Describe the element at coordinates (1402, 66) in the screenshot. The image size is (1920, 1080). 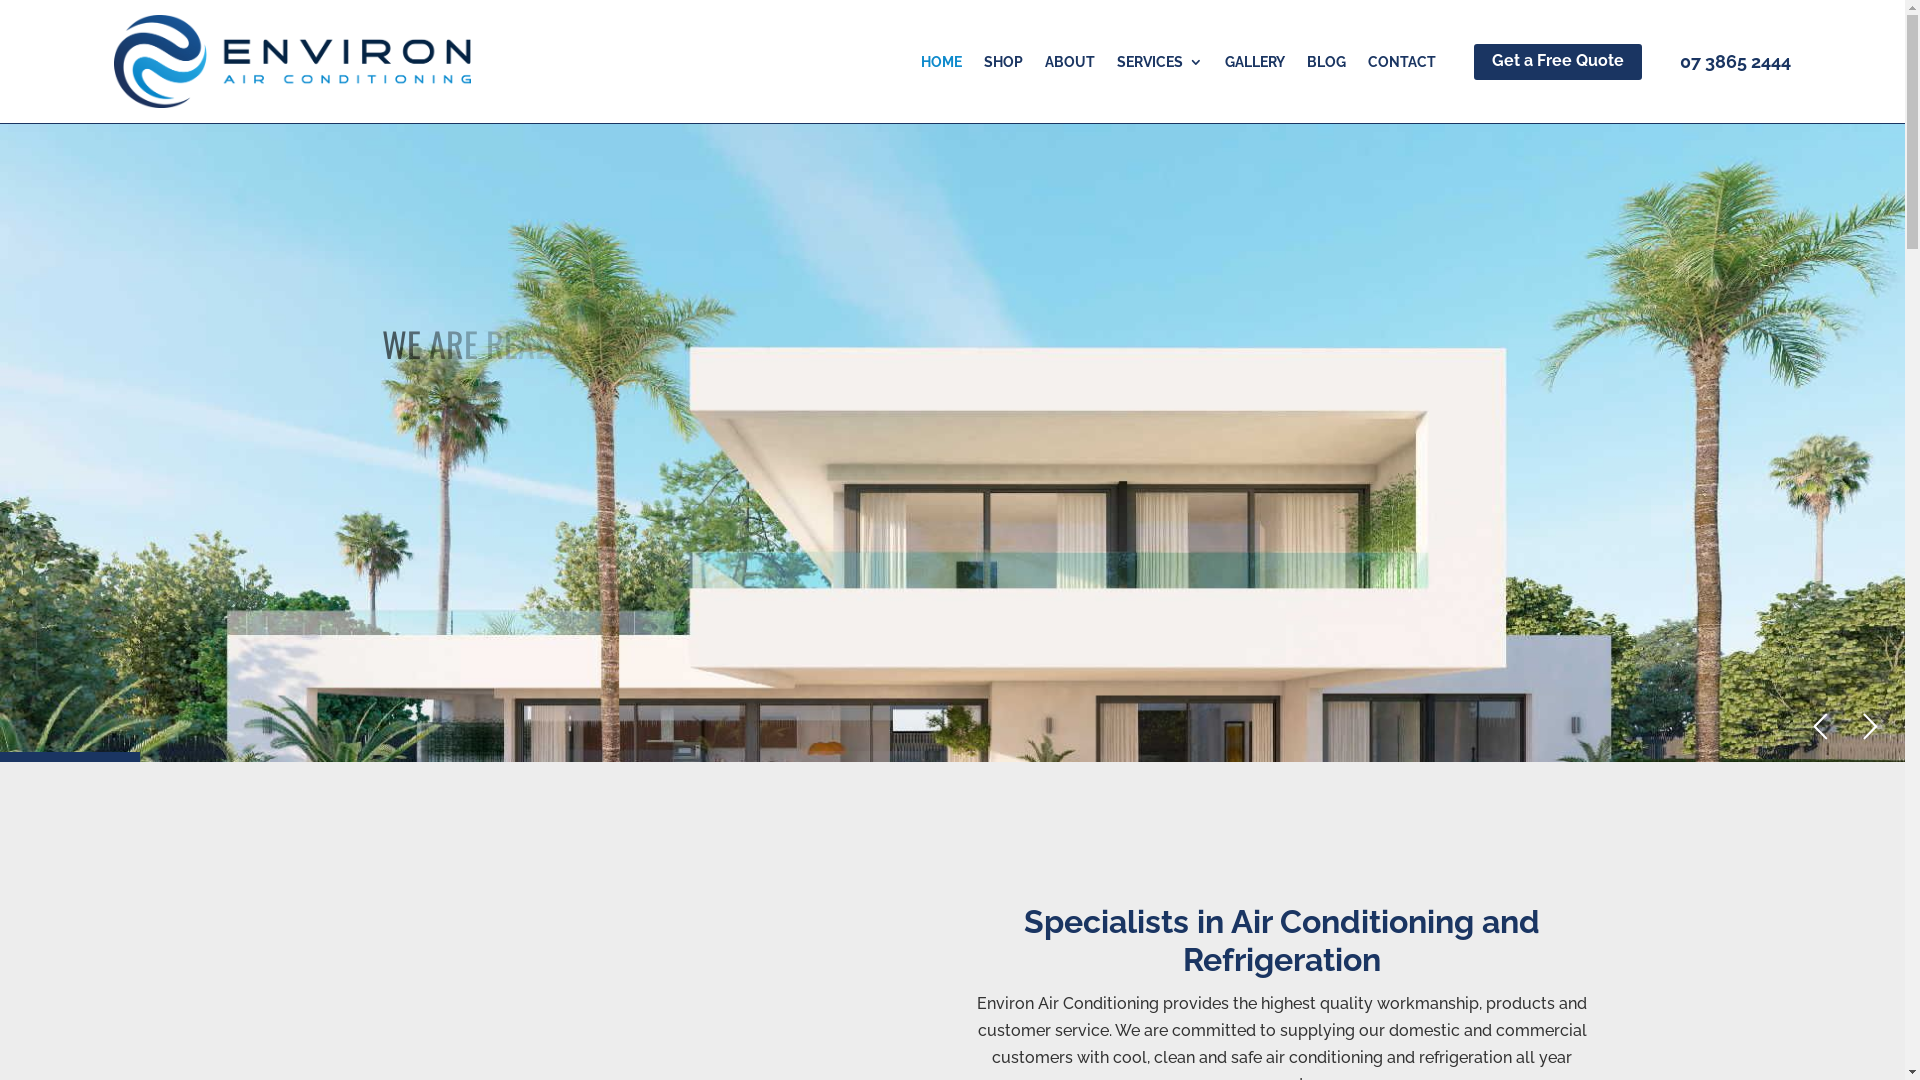
I see `CONTACT` at that location.